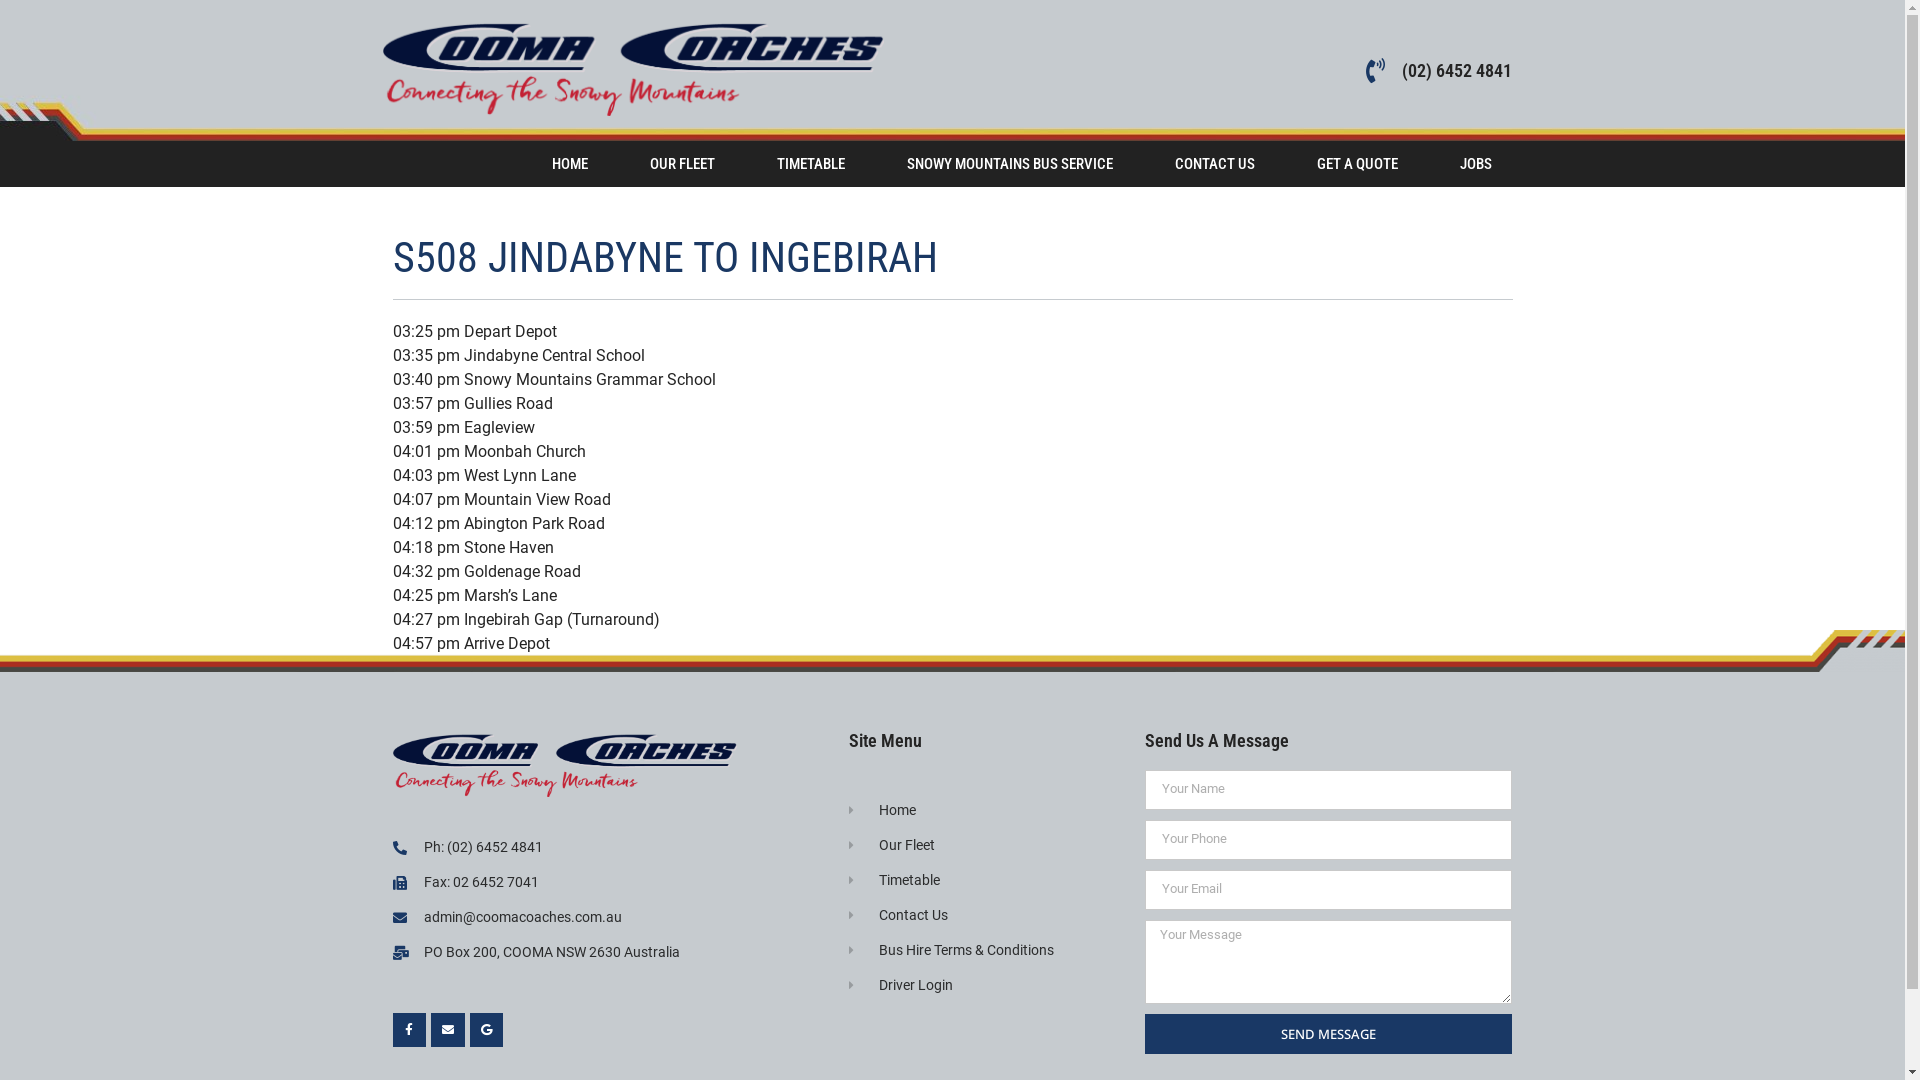 The image size is (1920, 1080). What do you see at coordinates (1215, 164) in the screenshot?
I see `CONTACT US` at bounding box center [1215, 164].